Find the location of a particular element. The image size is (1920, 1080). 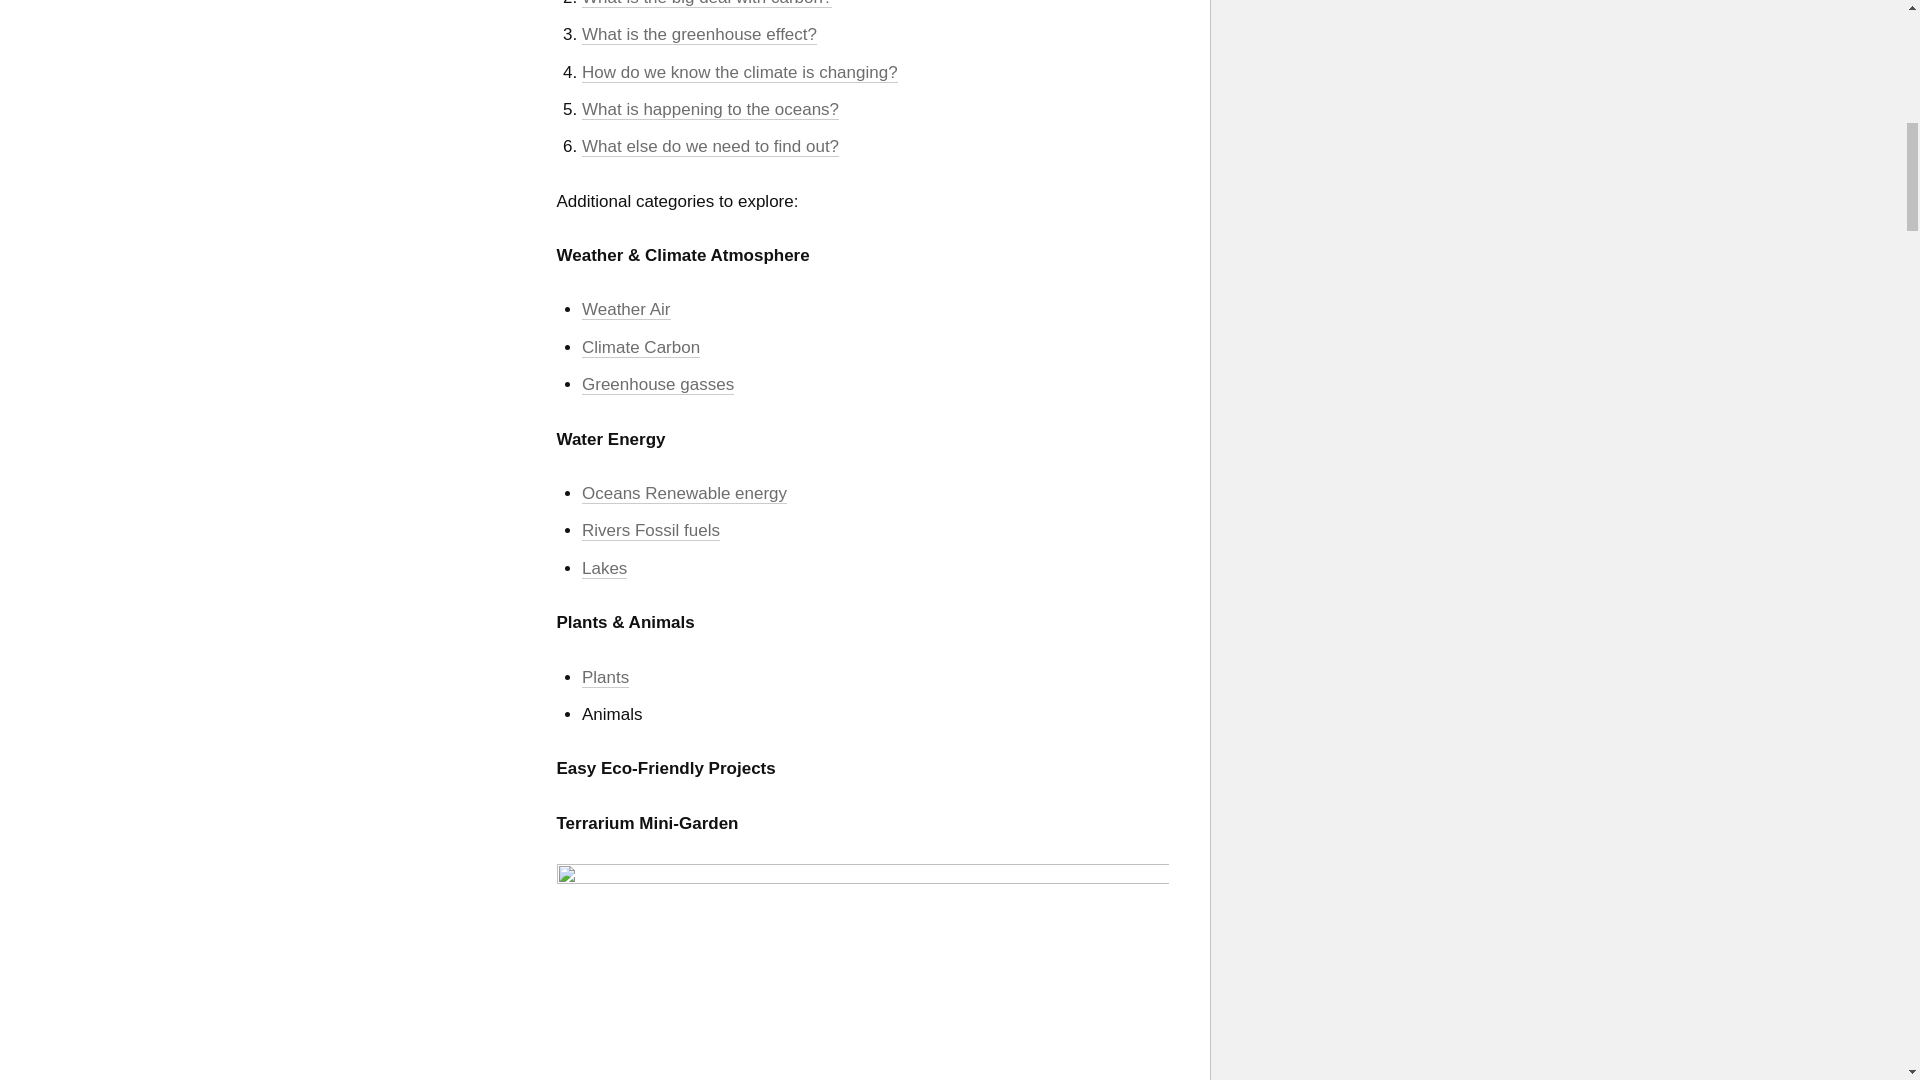

What else do we need to find out? is located at coordinates (710, 146).